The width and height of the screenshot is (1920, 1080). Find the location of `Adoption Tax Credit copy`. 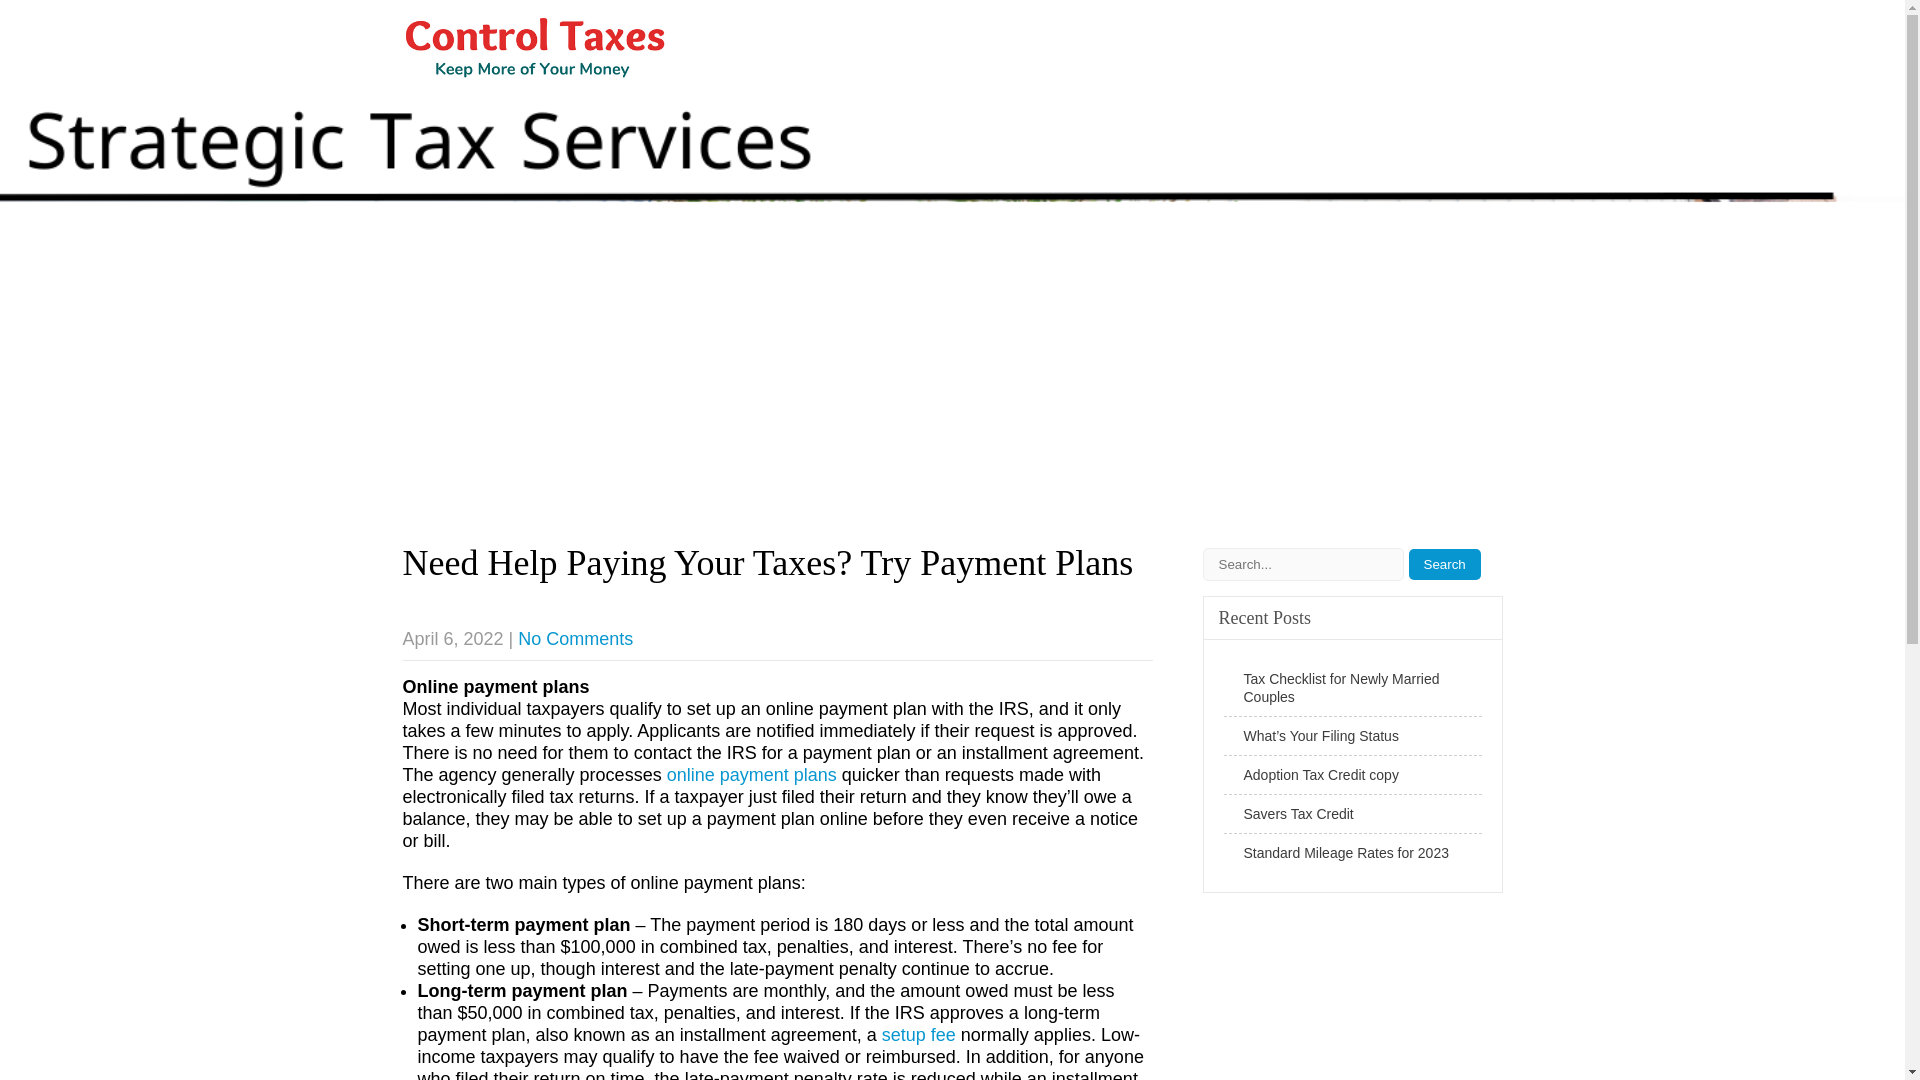

Adoption Tax Credit copy is located at coordinates (1353, 775).